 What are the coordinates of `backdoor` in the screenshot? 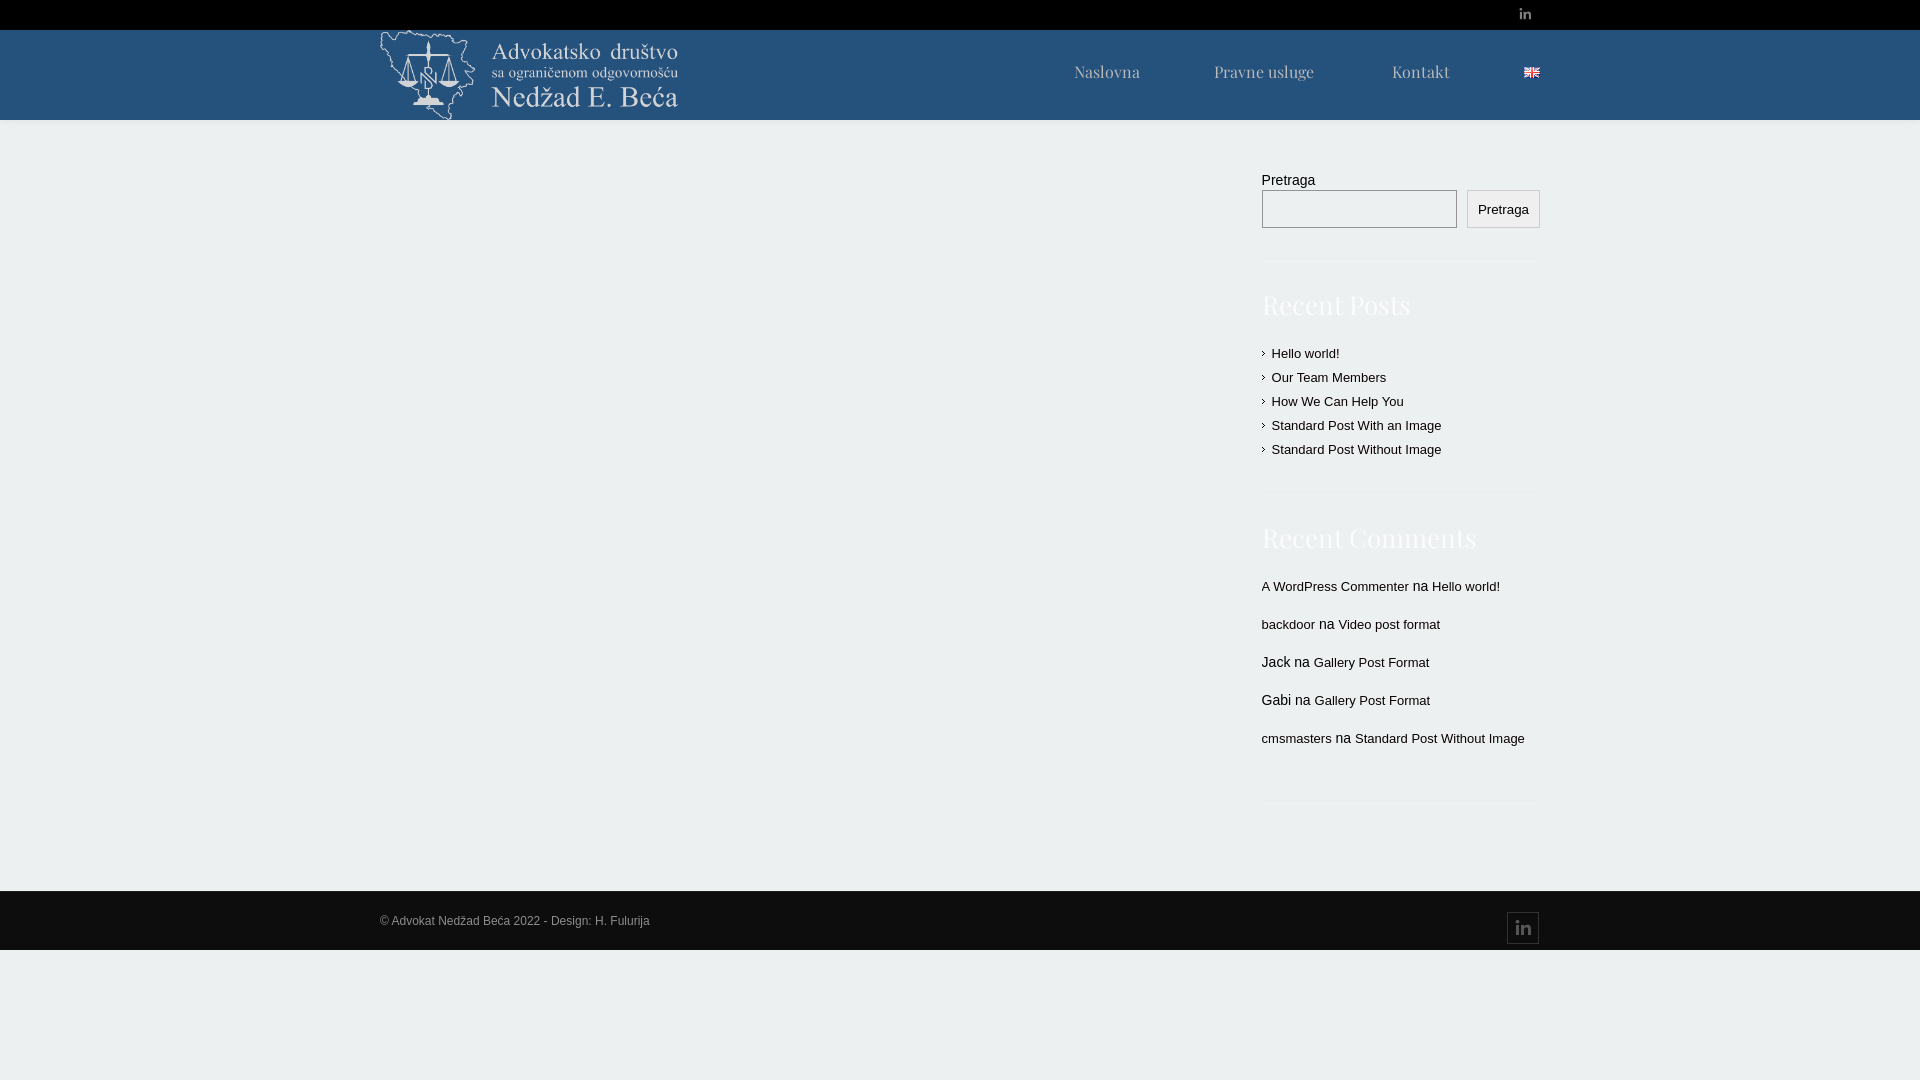 It's located at (1288, 624).